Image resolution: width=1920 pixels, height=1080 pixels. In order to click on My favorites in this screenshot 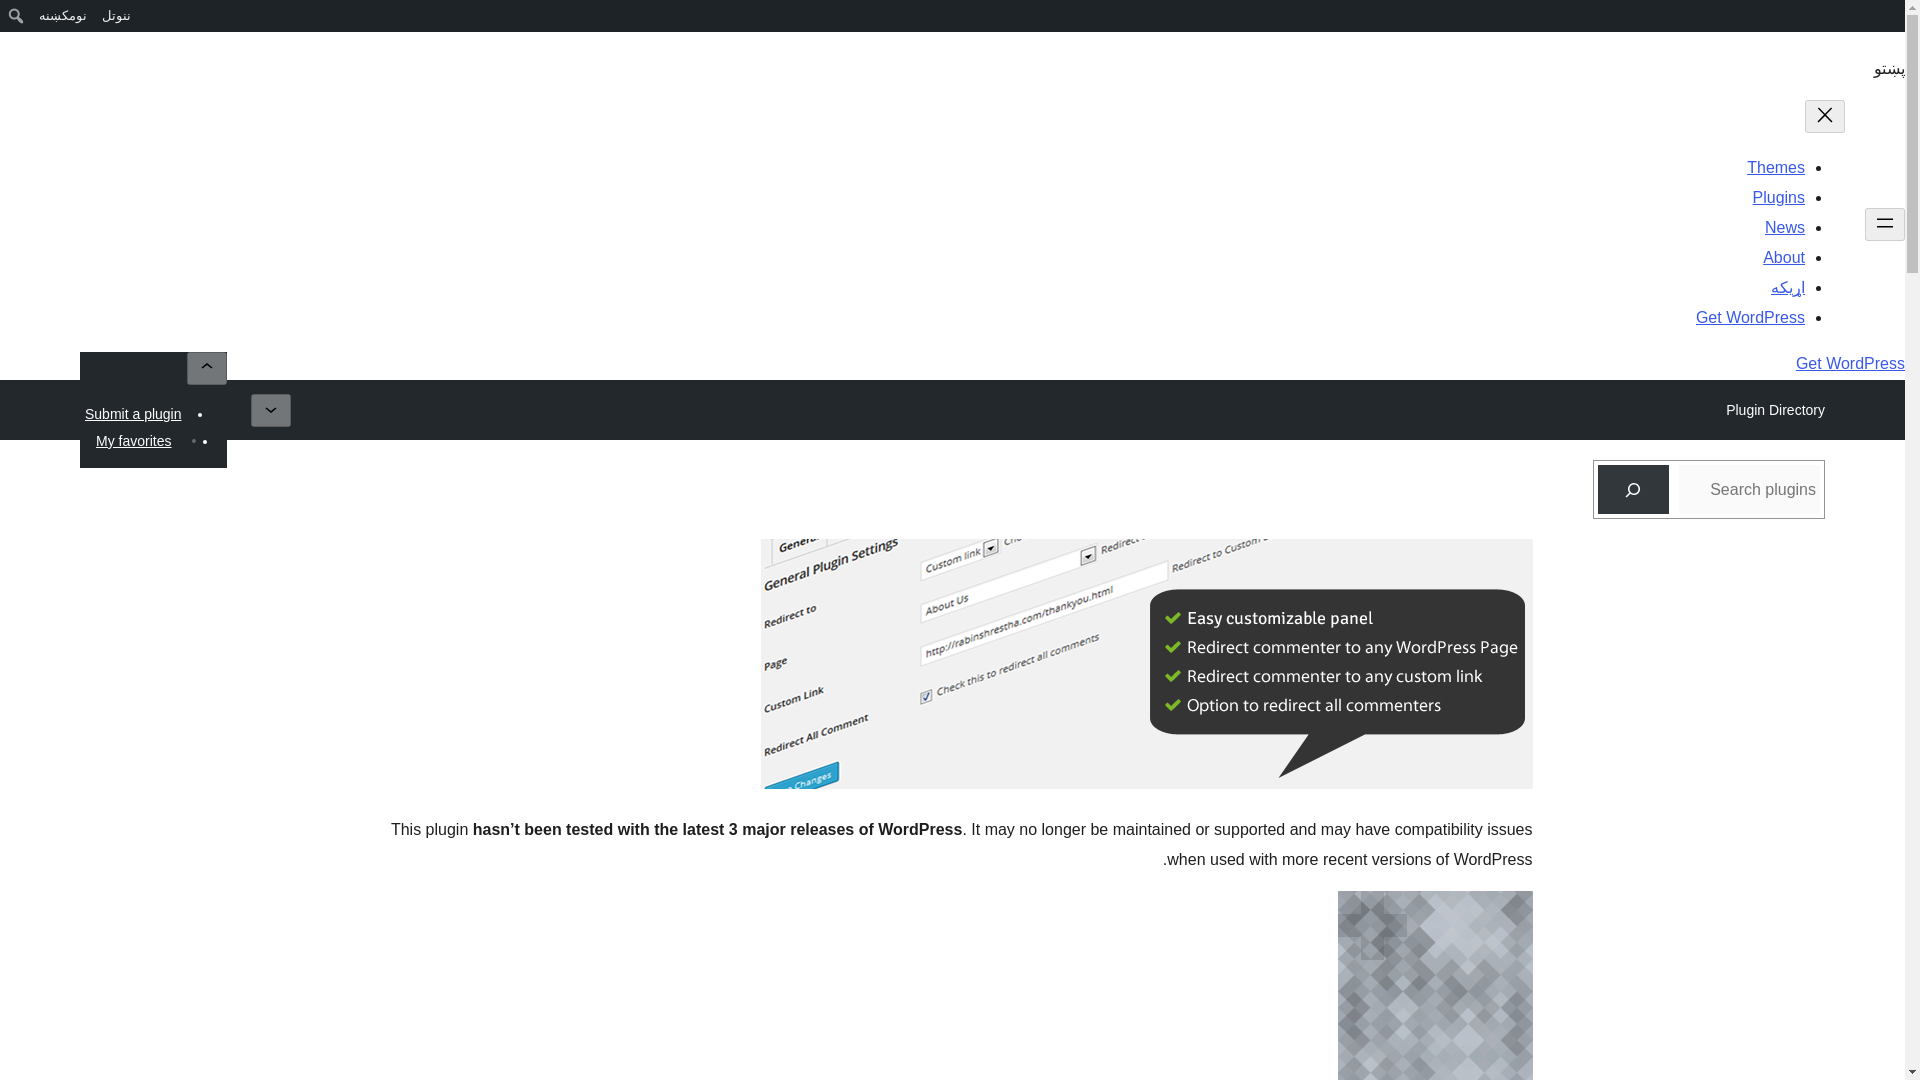, I will do `click(133, 440)`.